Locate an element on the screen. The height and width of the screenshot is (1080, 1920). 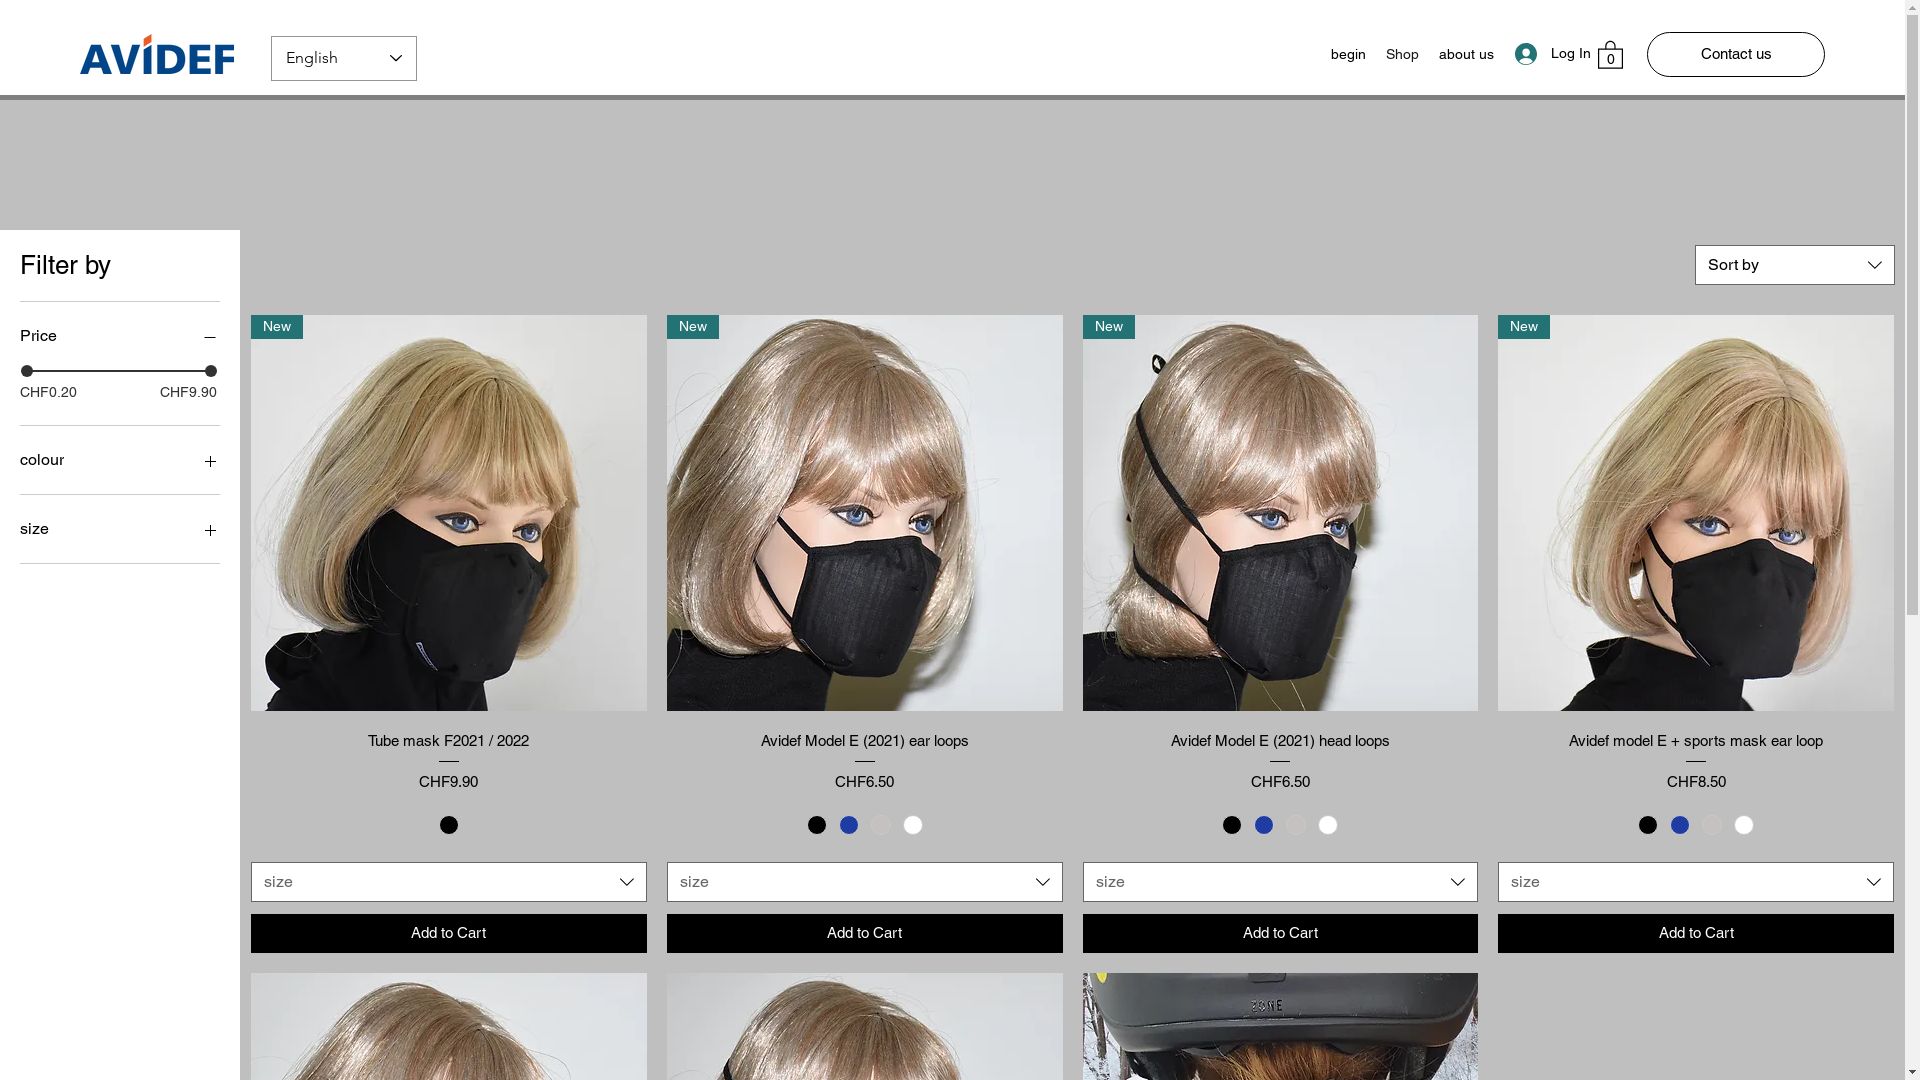
New is located at coordinates (865, 513).